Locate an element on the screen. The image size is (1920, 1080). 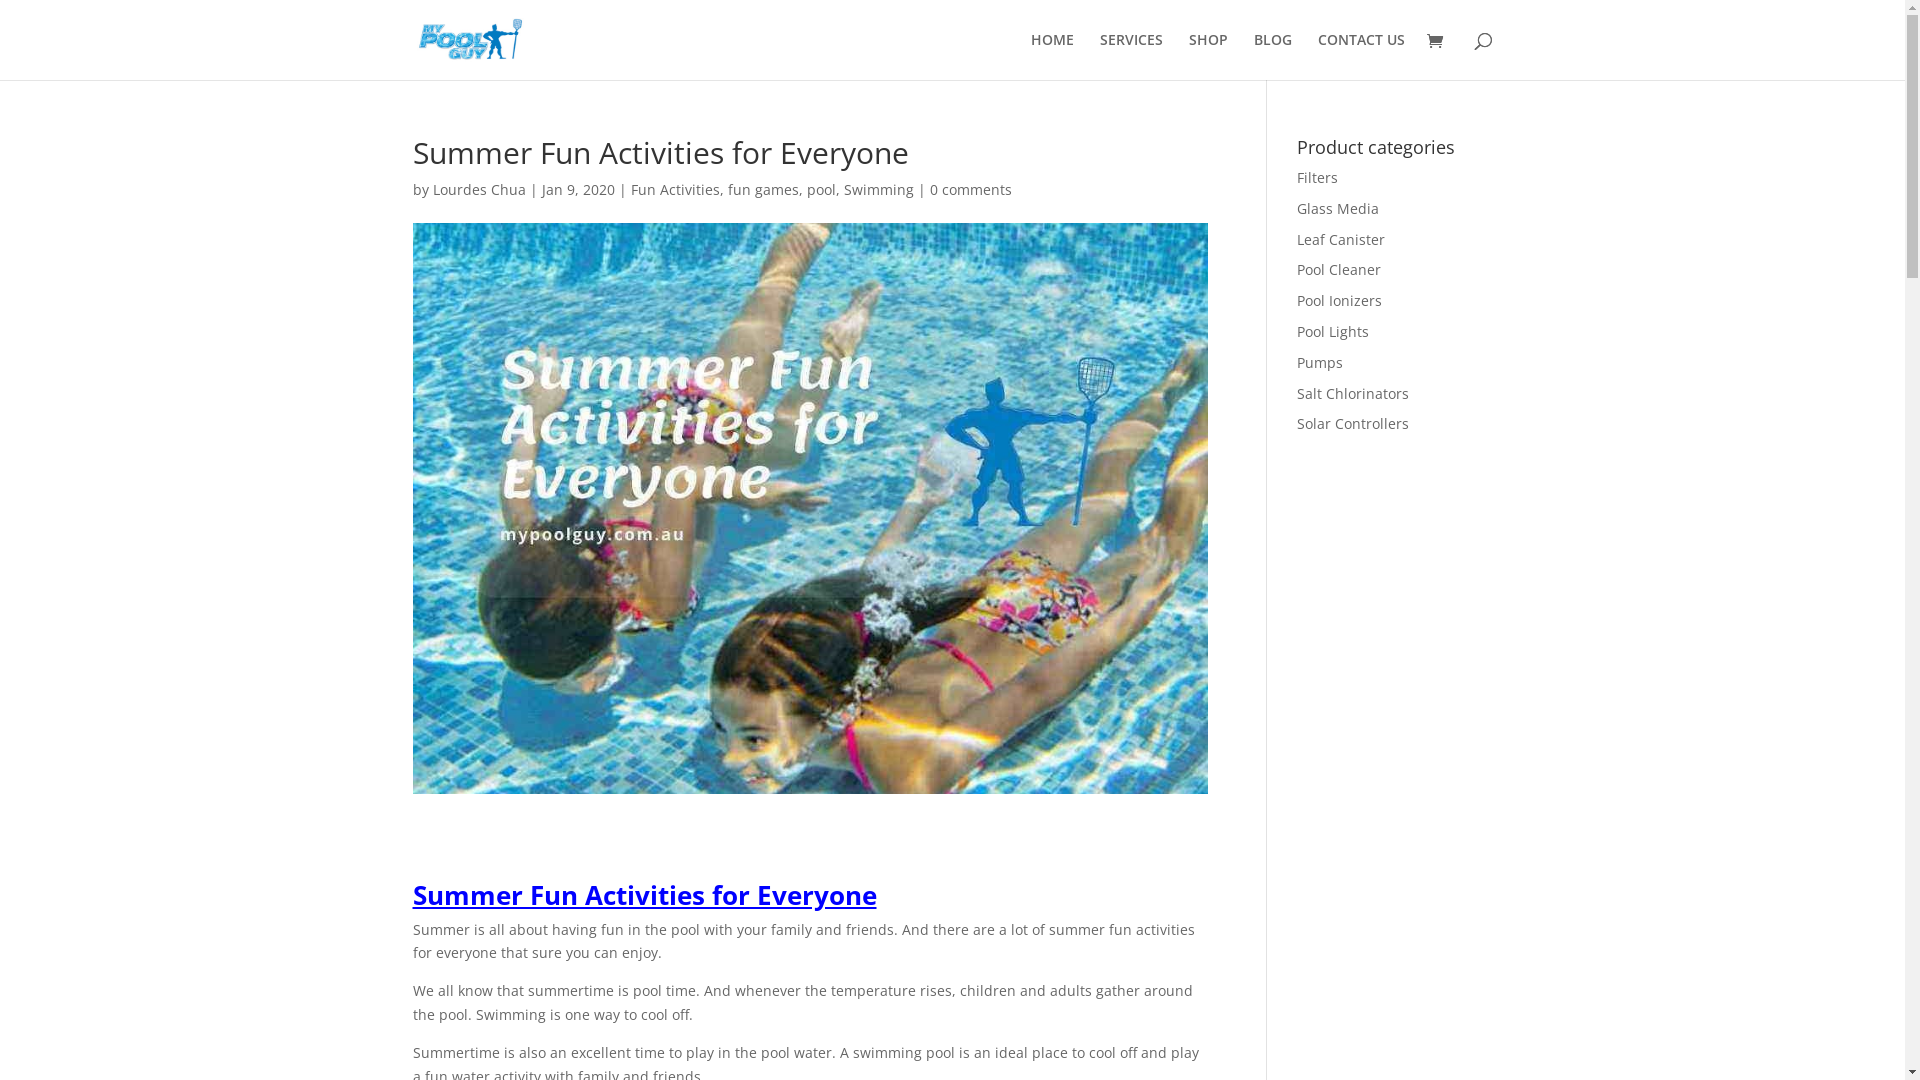
pool is located at coordinates (820, 190).